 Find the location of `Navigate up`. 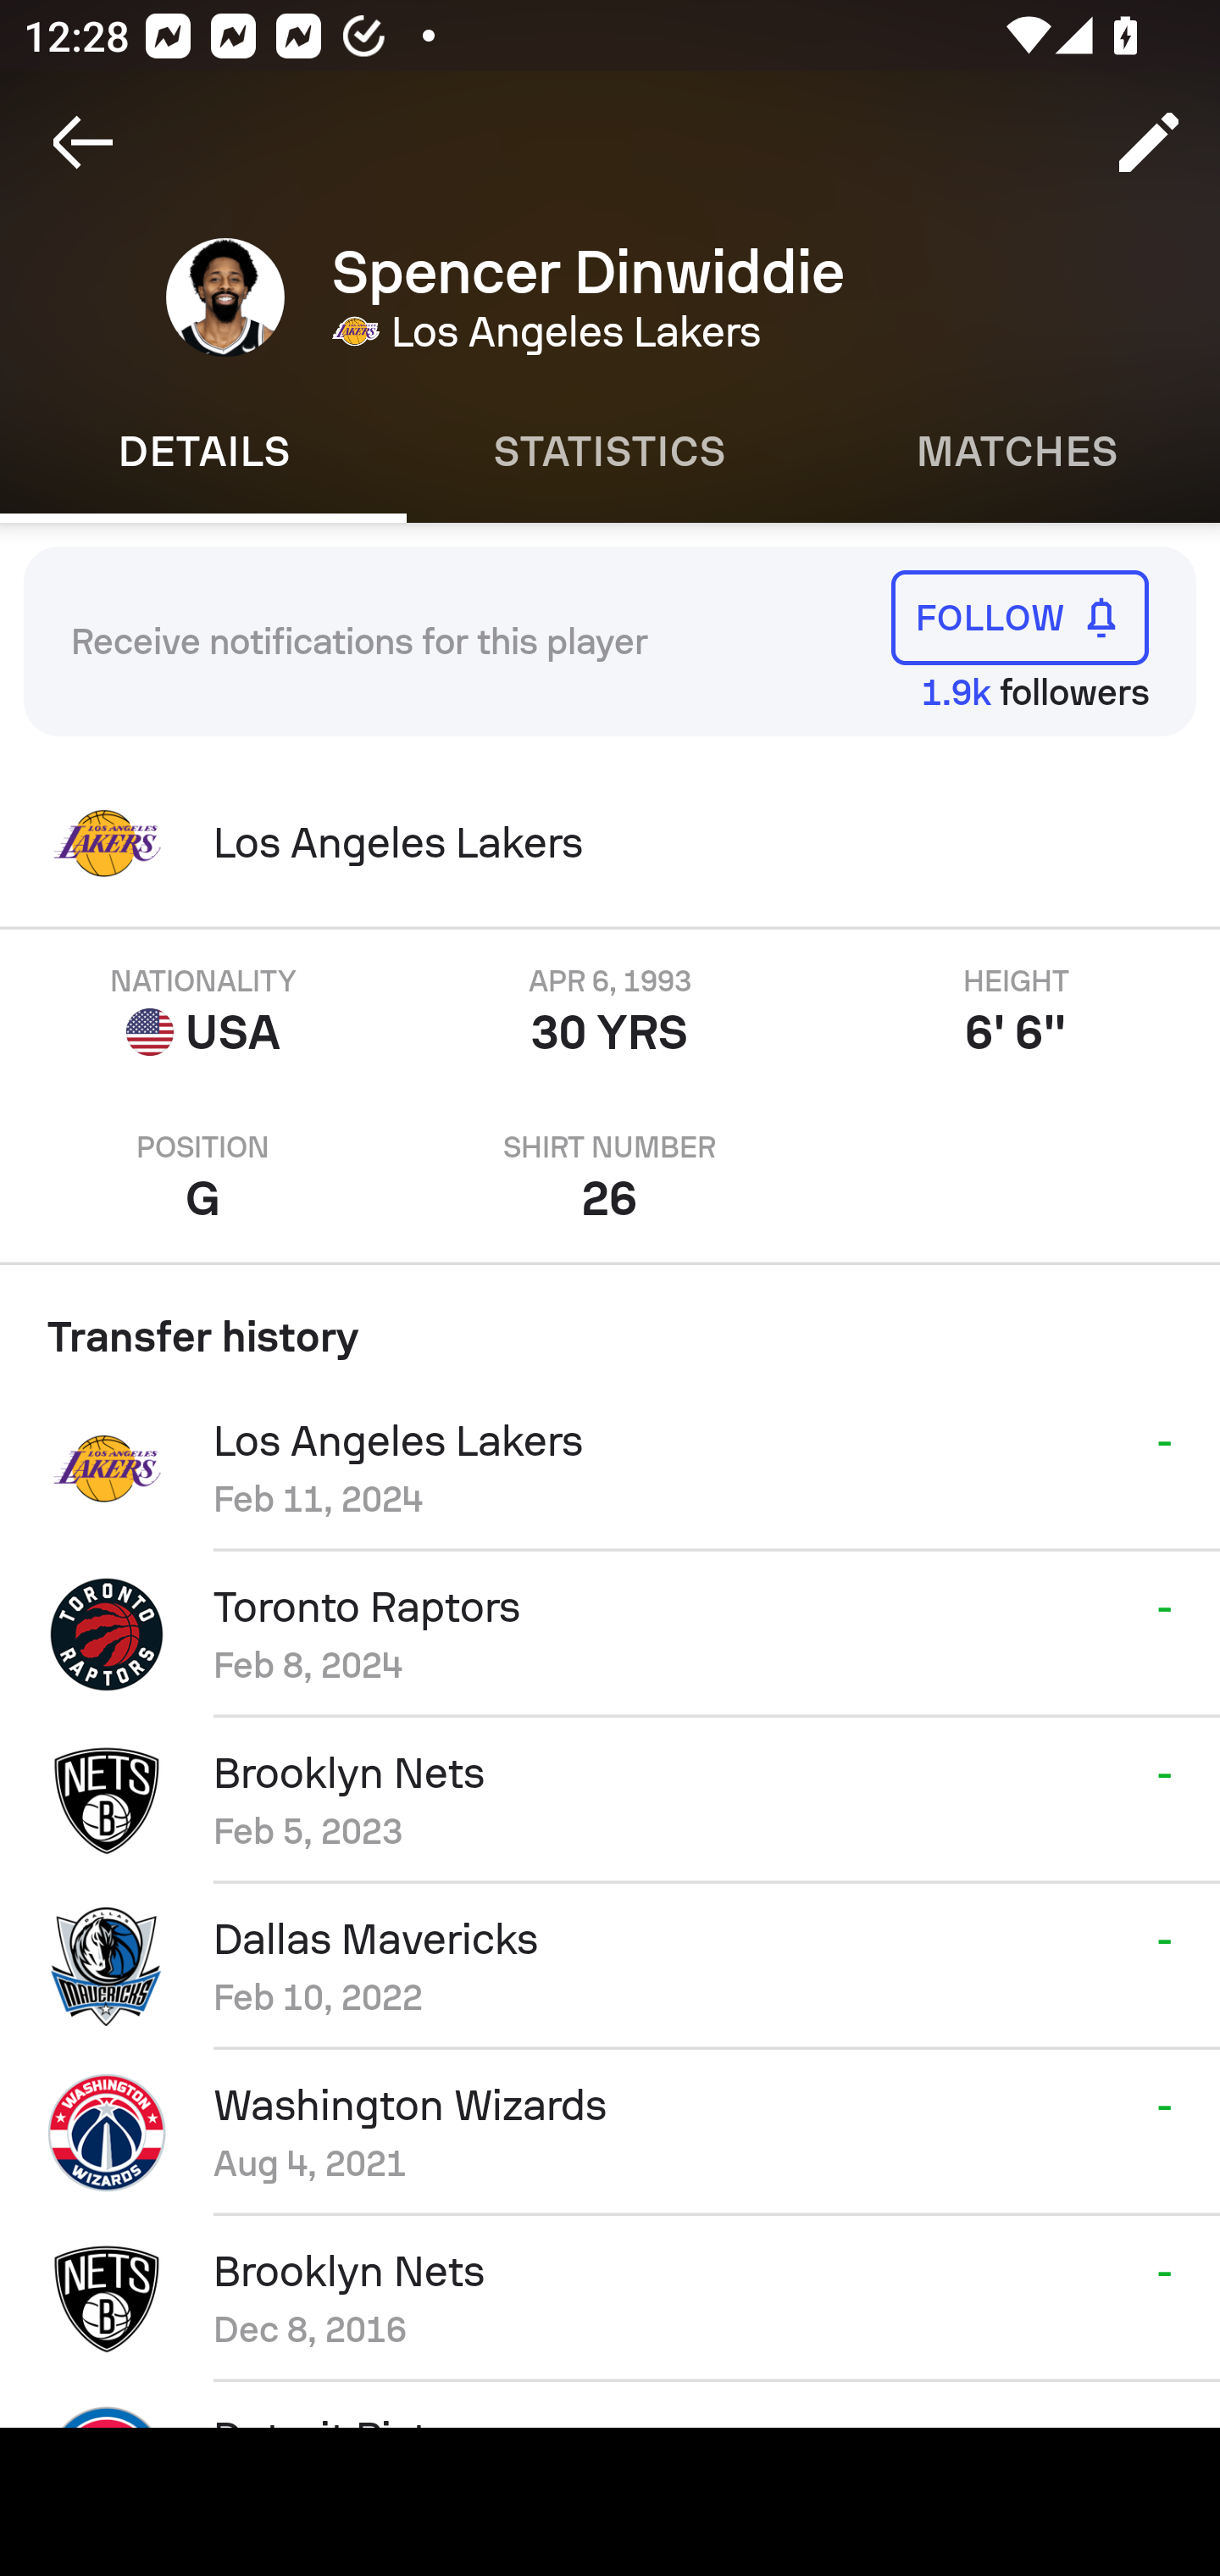

Navigate up is located at coordinates (83, 142).